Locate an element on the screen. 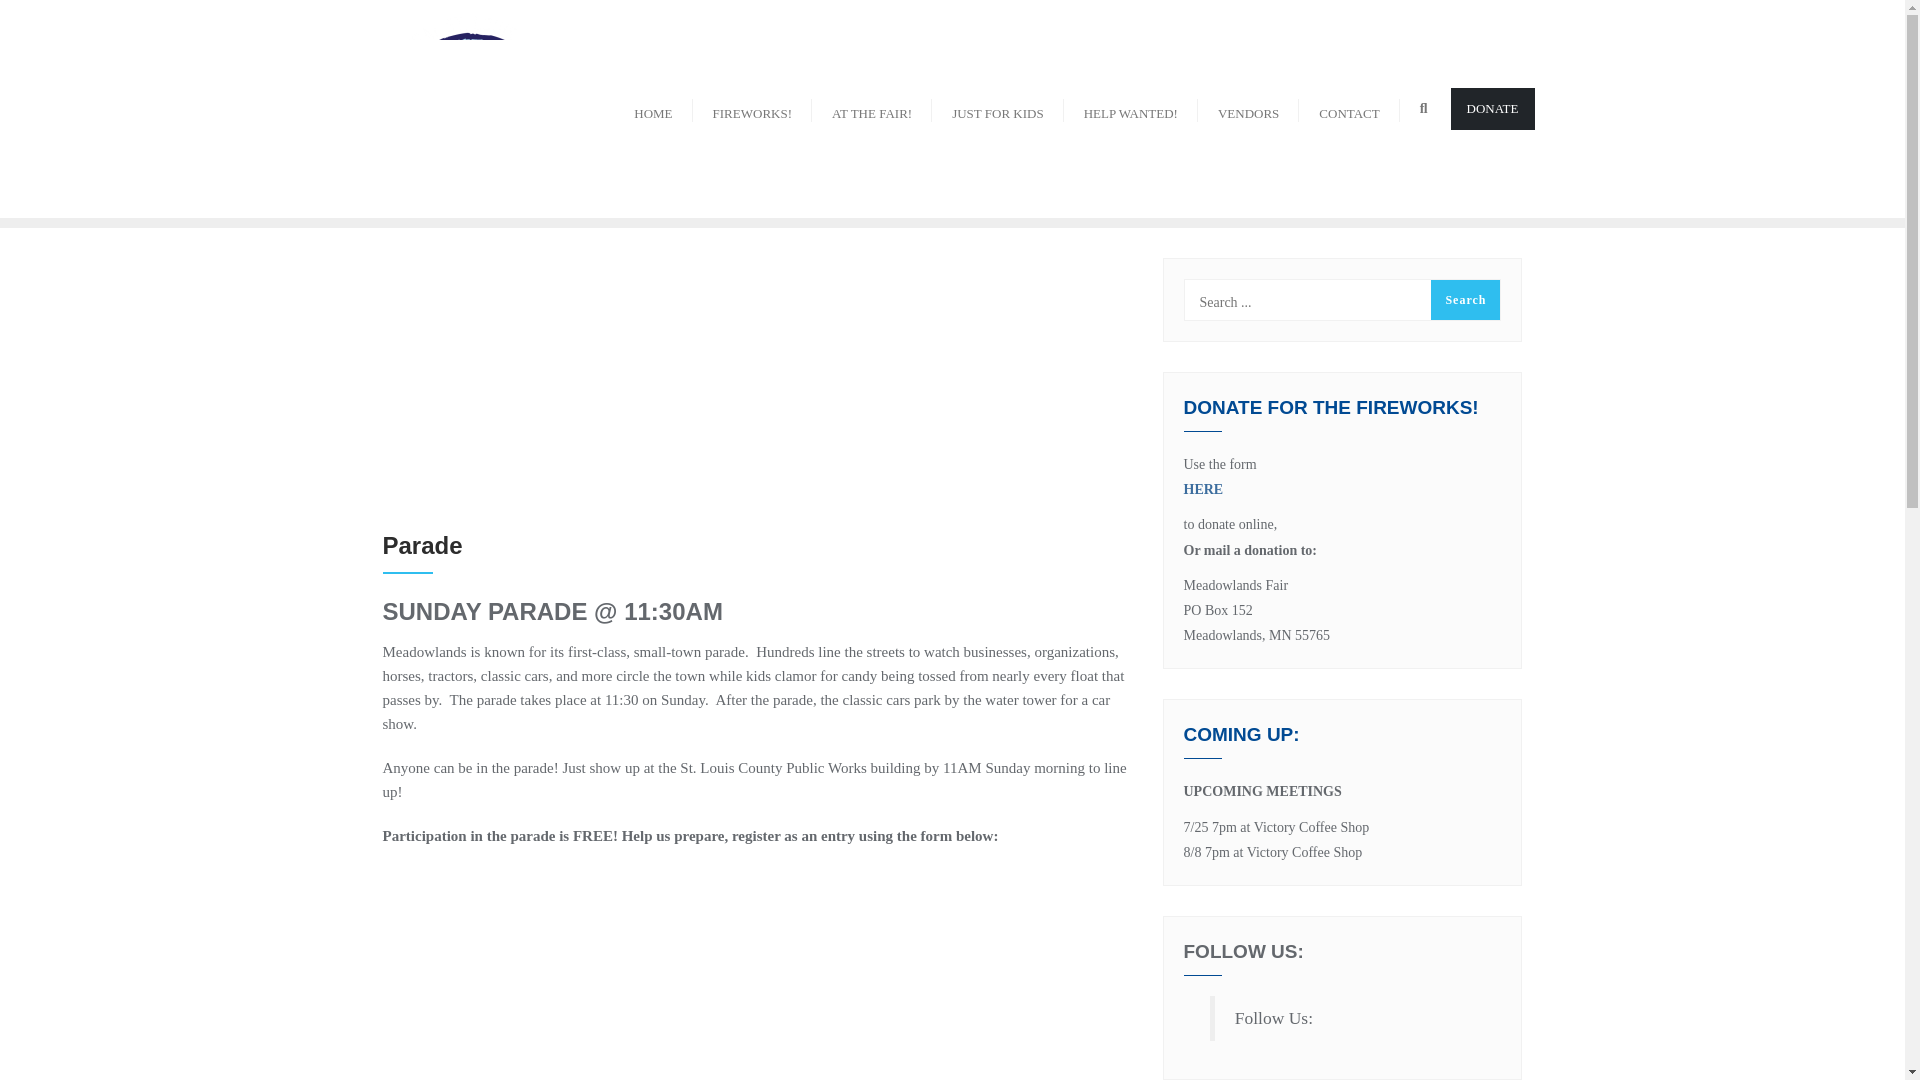 The image size is (1920, 1080). Parade is located at coordinates (757, 382).